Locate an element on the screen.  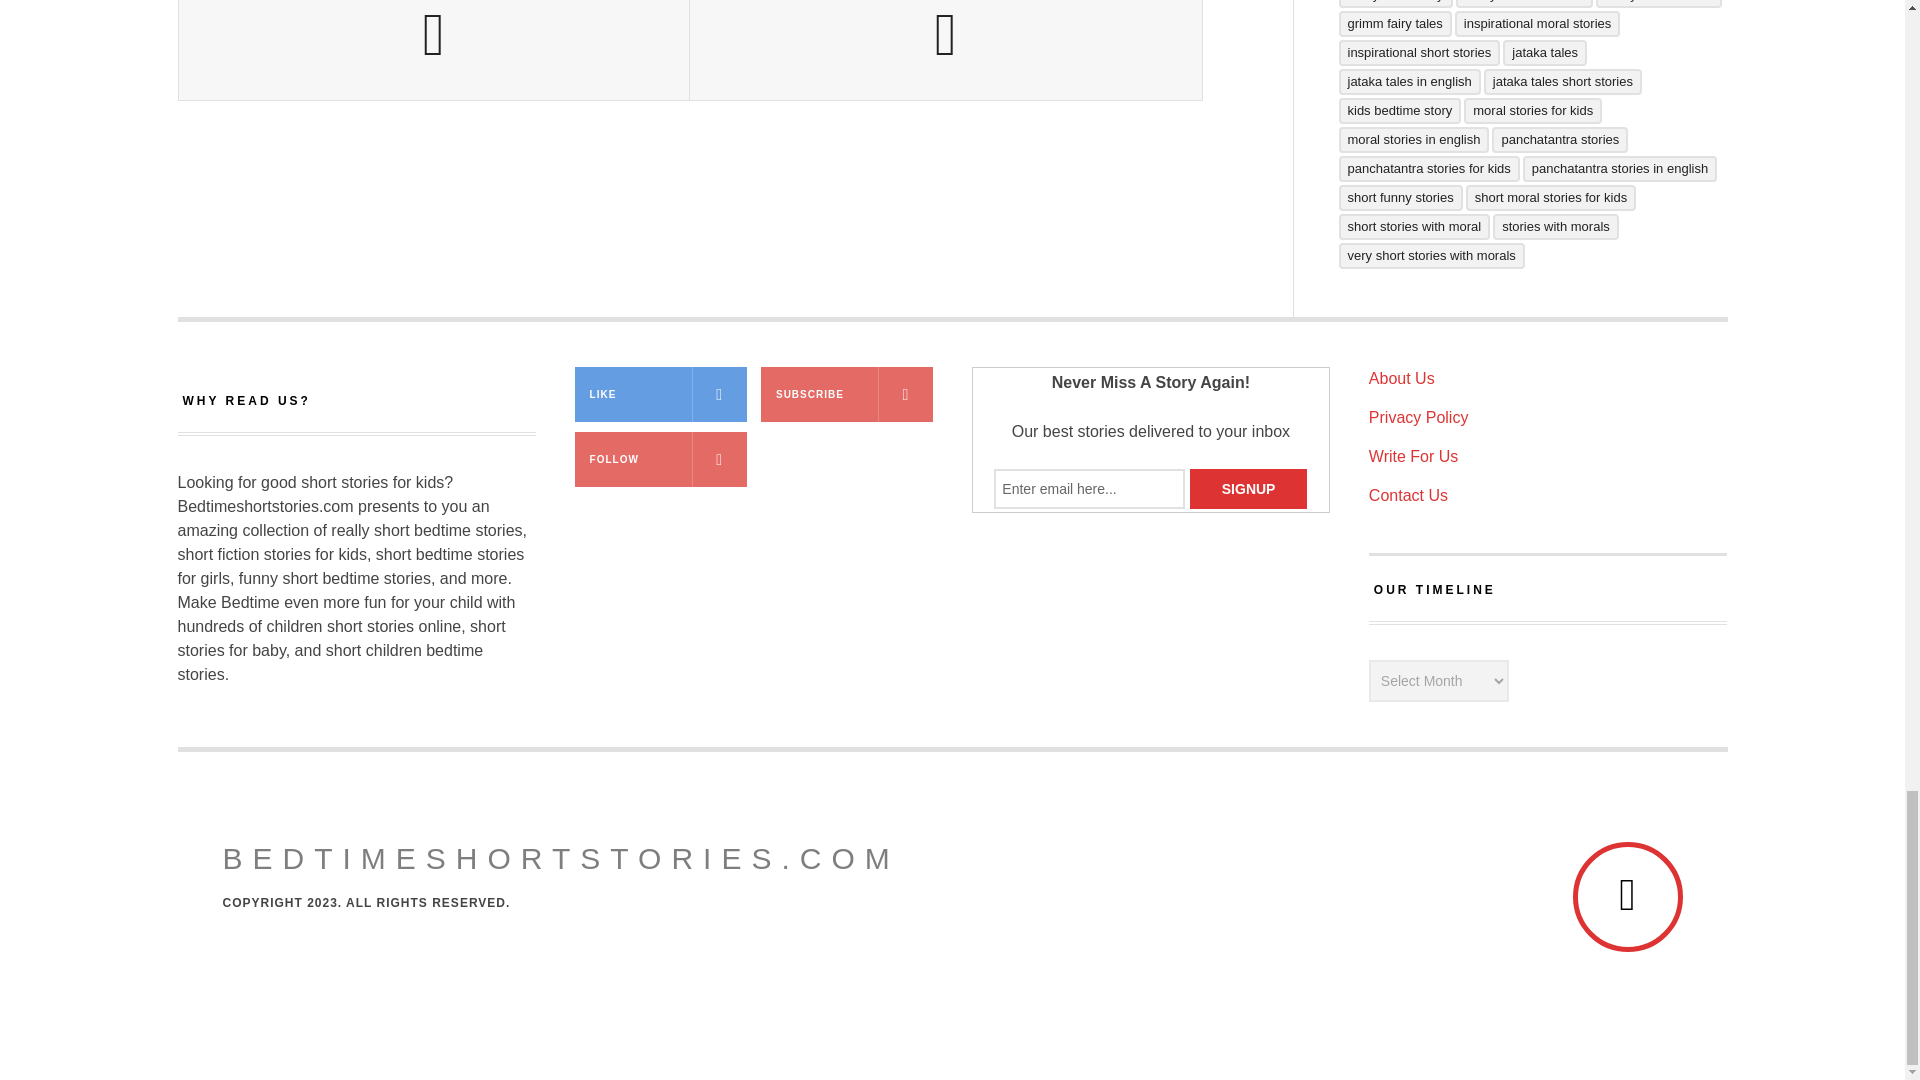
Next Post is located at coordinates (945, 50).